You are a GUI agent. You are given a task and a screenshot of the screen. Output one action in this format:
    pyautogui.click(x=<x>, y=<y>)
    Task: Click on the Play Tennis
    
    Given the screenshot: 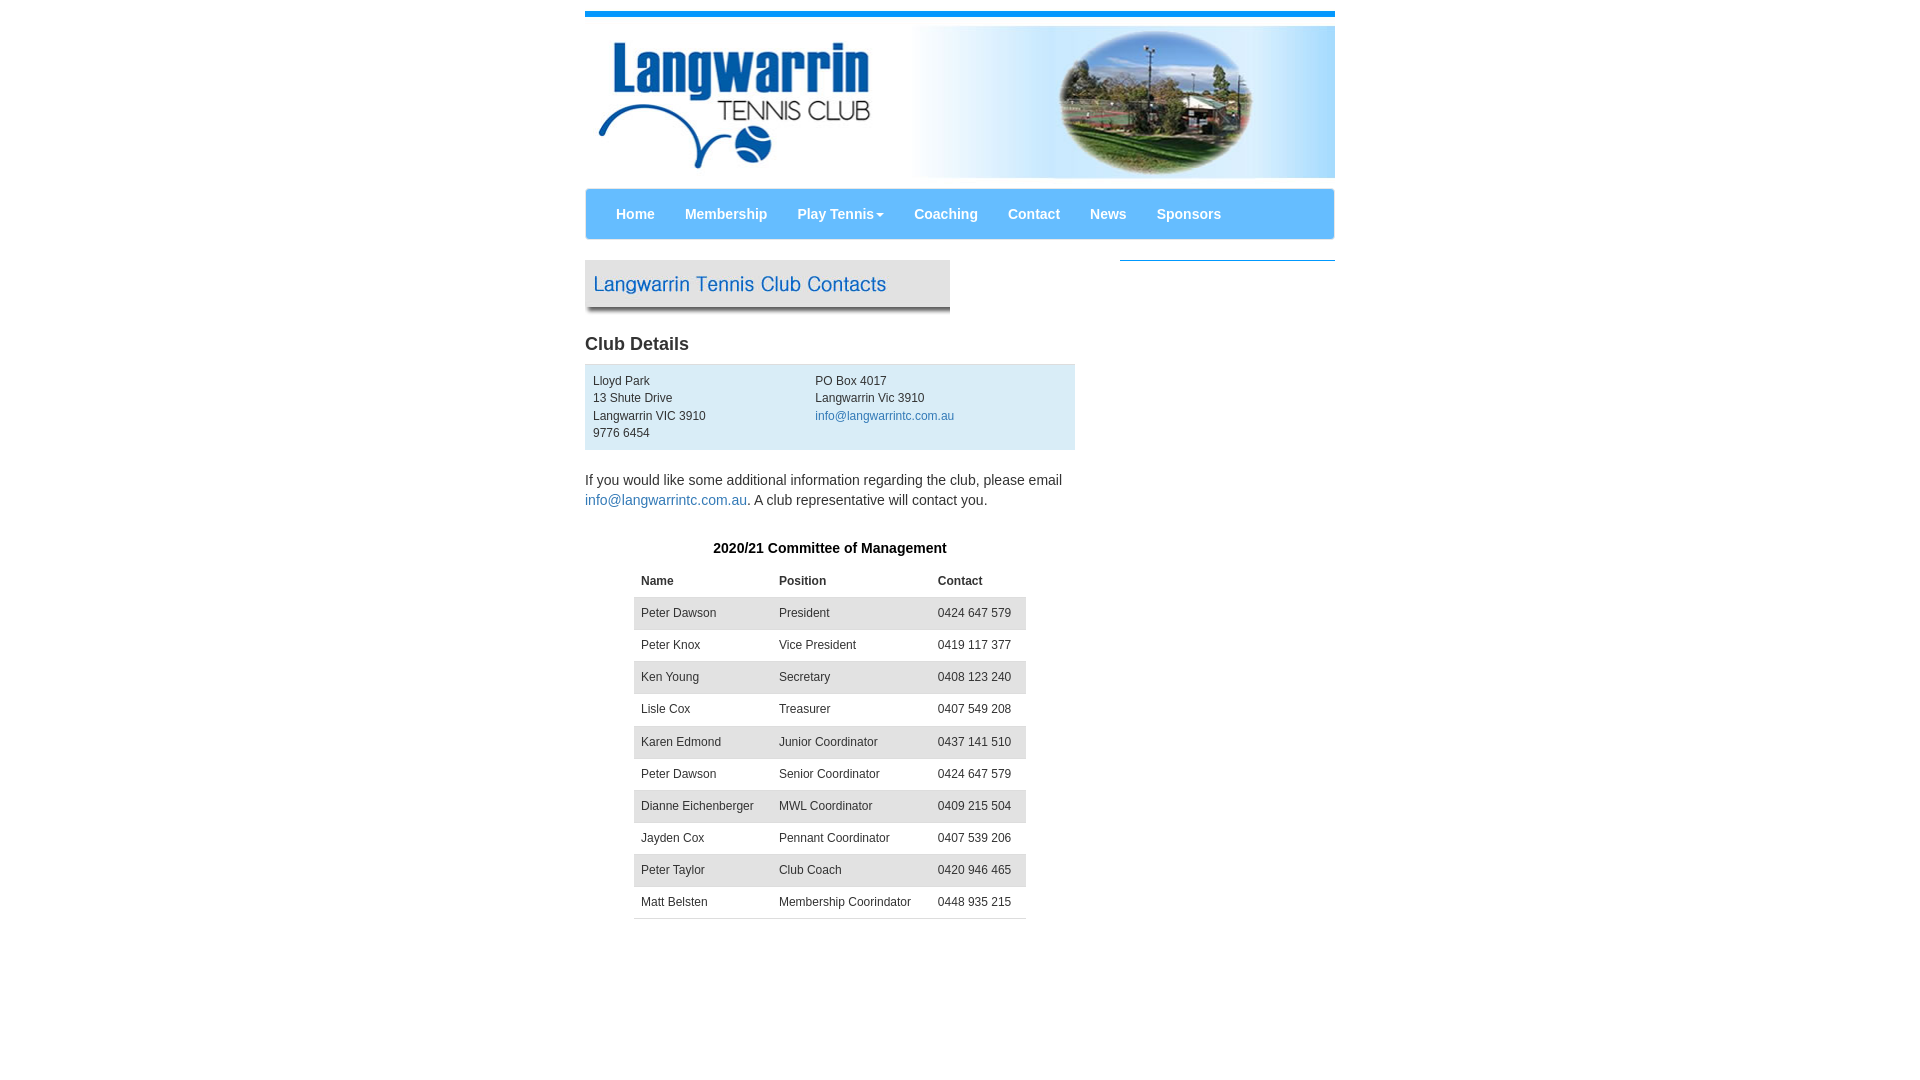 What is the action you would take?
    pyautogui.click(x=840, y=213)
    